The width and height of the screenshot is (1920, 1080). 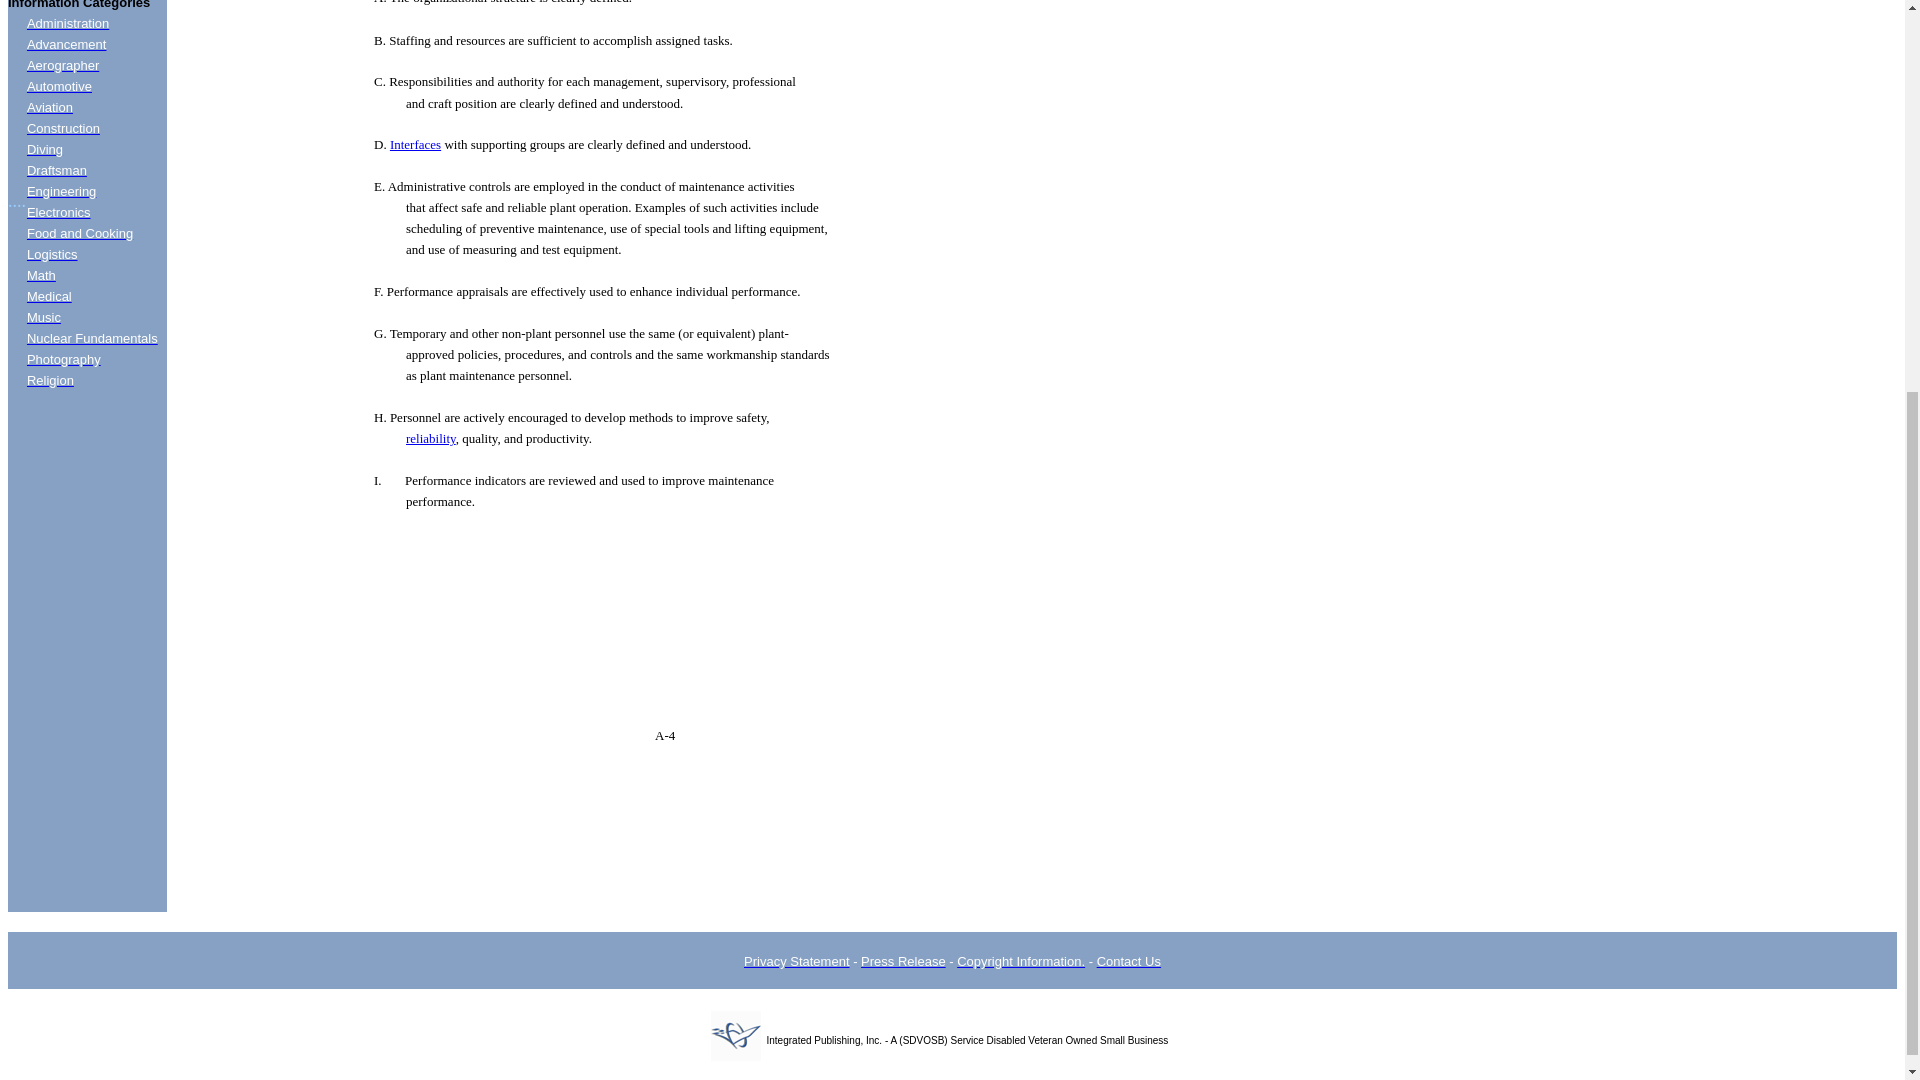 What do you see at coordinates (64, 360) in the screenshot?
I see `Photography` at bounding box center [64, 360].